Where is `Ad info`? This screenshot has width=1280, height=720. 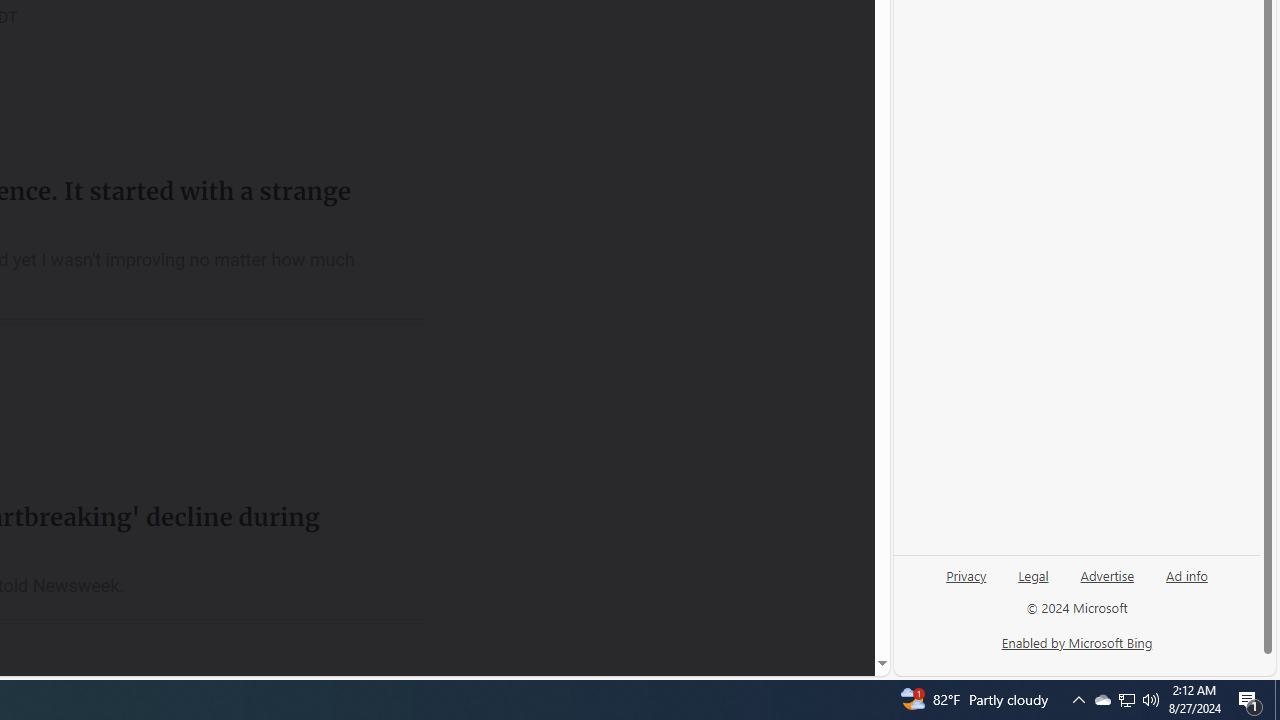 Ad info is located at coordinates (1187, 574).